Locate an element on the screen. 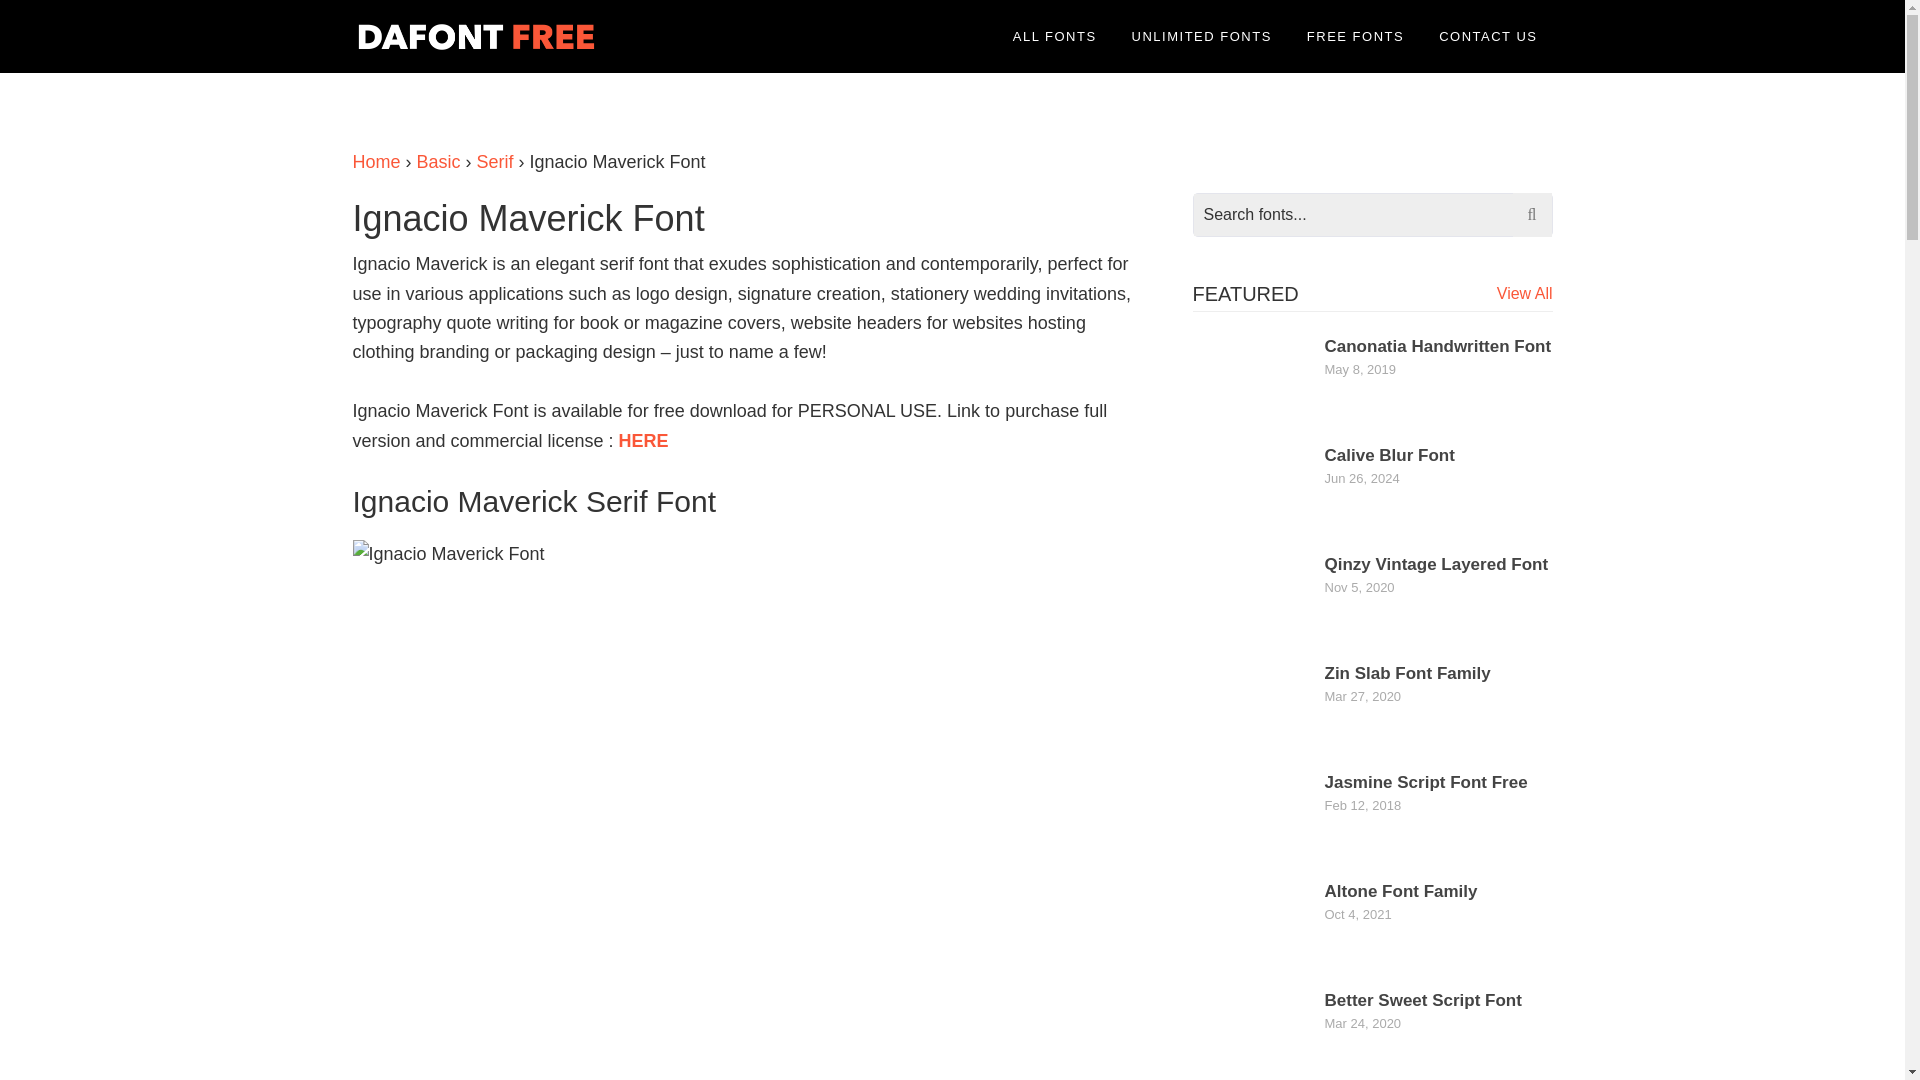 Image resolution: width=1920 pixels, height=1080 pixels. UNLIMITED FONTS is located at coordinates (1202, 36).